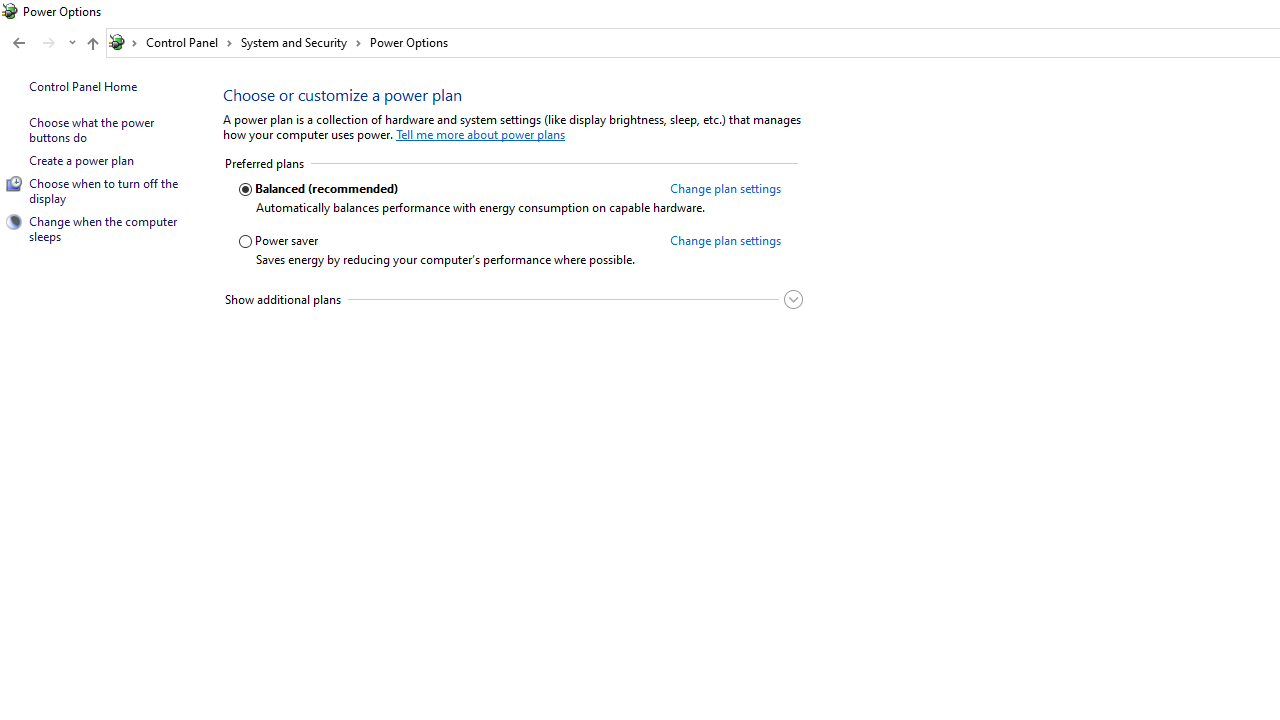 This screenshot has height=720, width=1280. I want to click on Navigation buttons, so click(42, 43).